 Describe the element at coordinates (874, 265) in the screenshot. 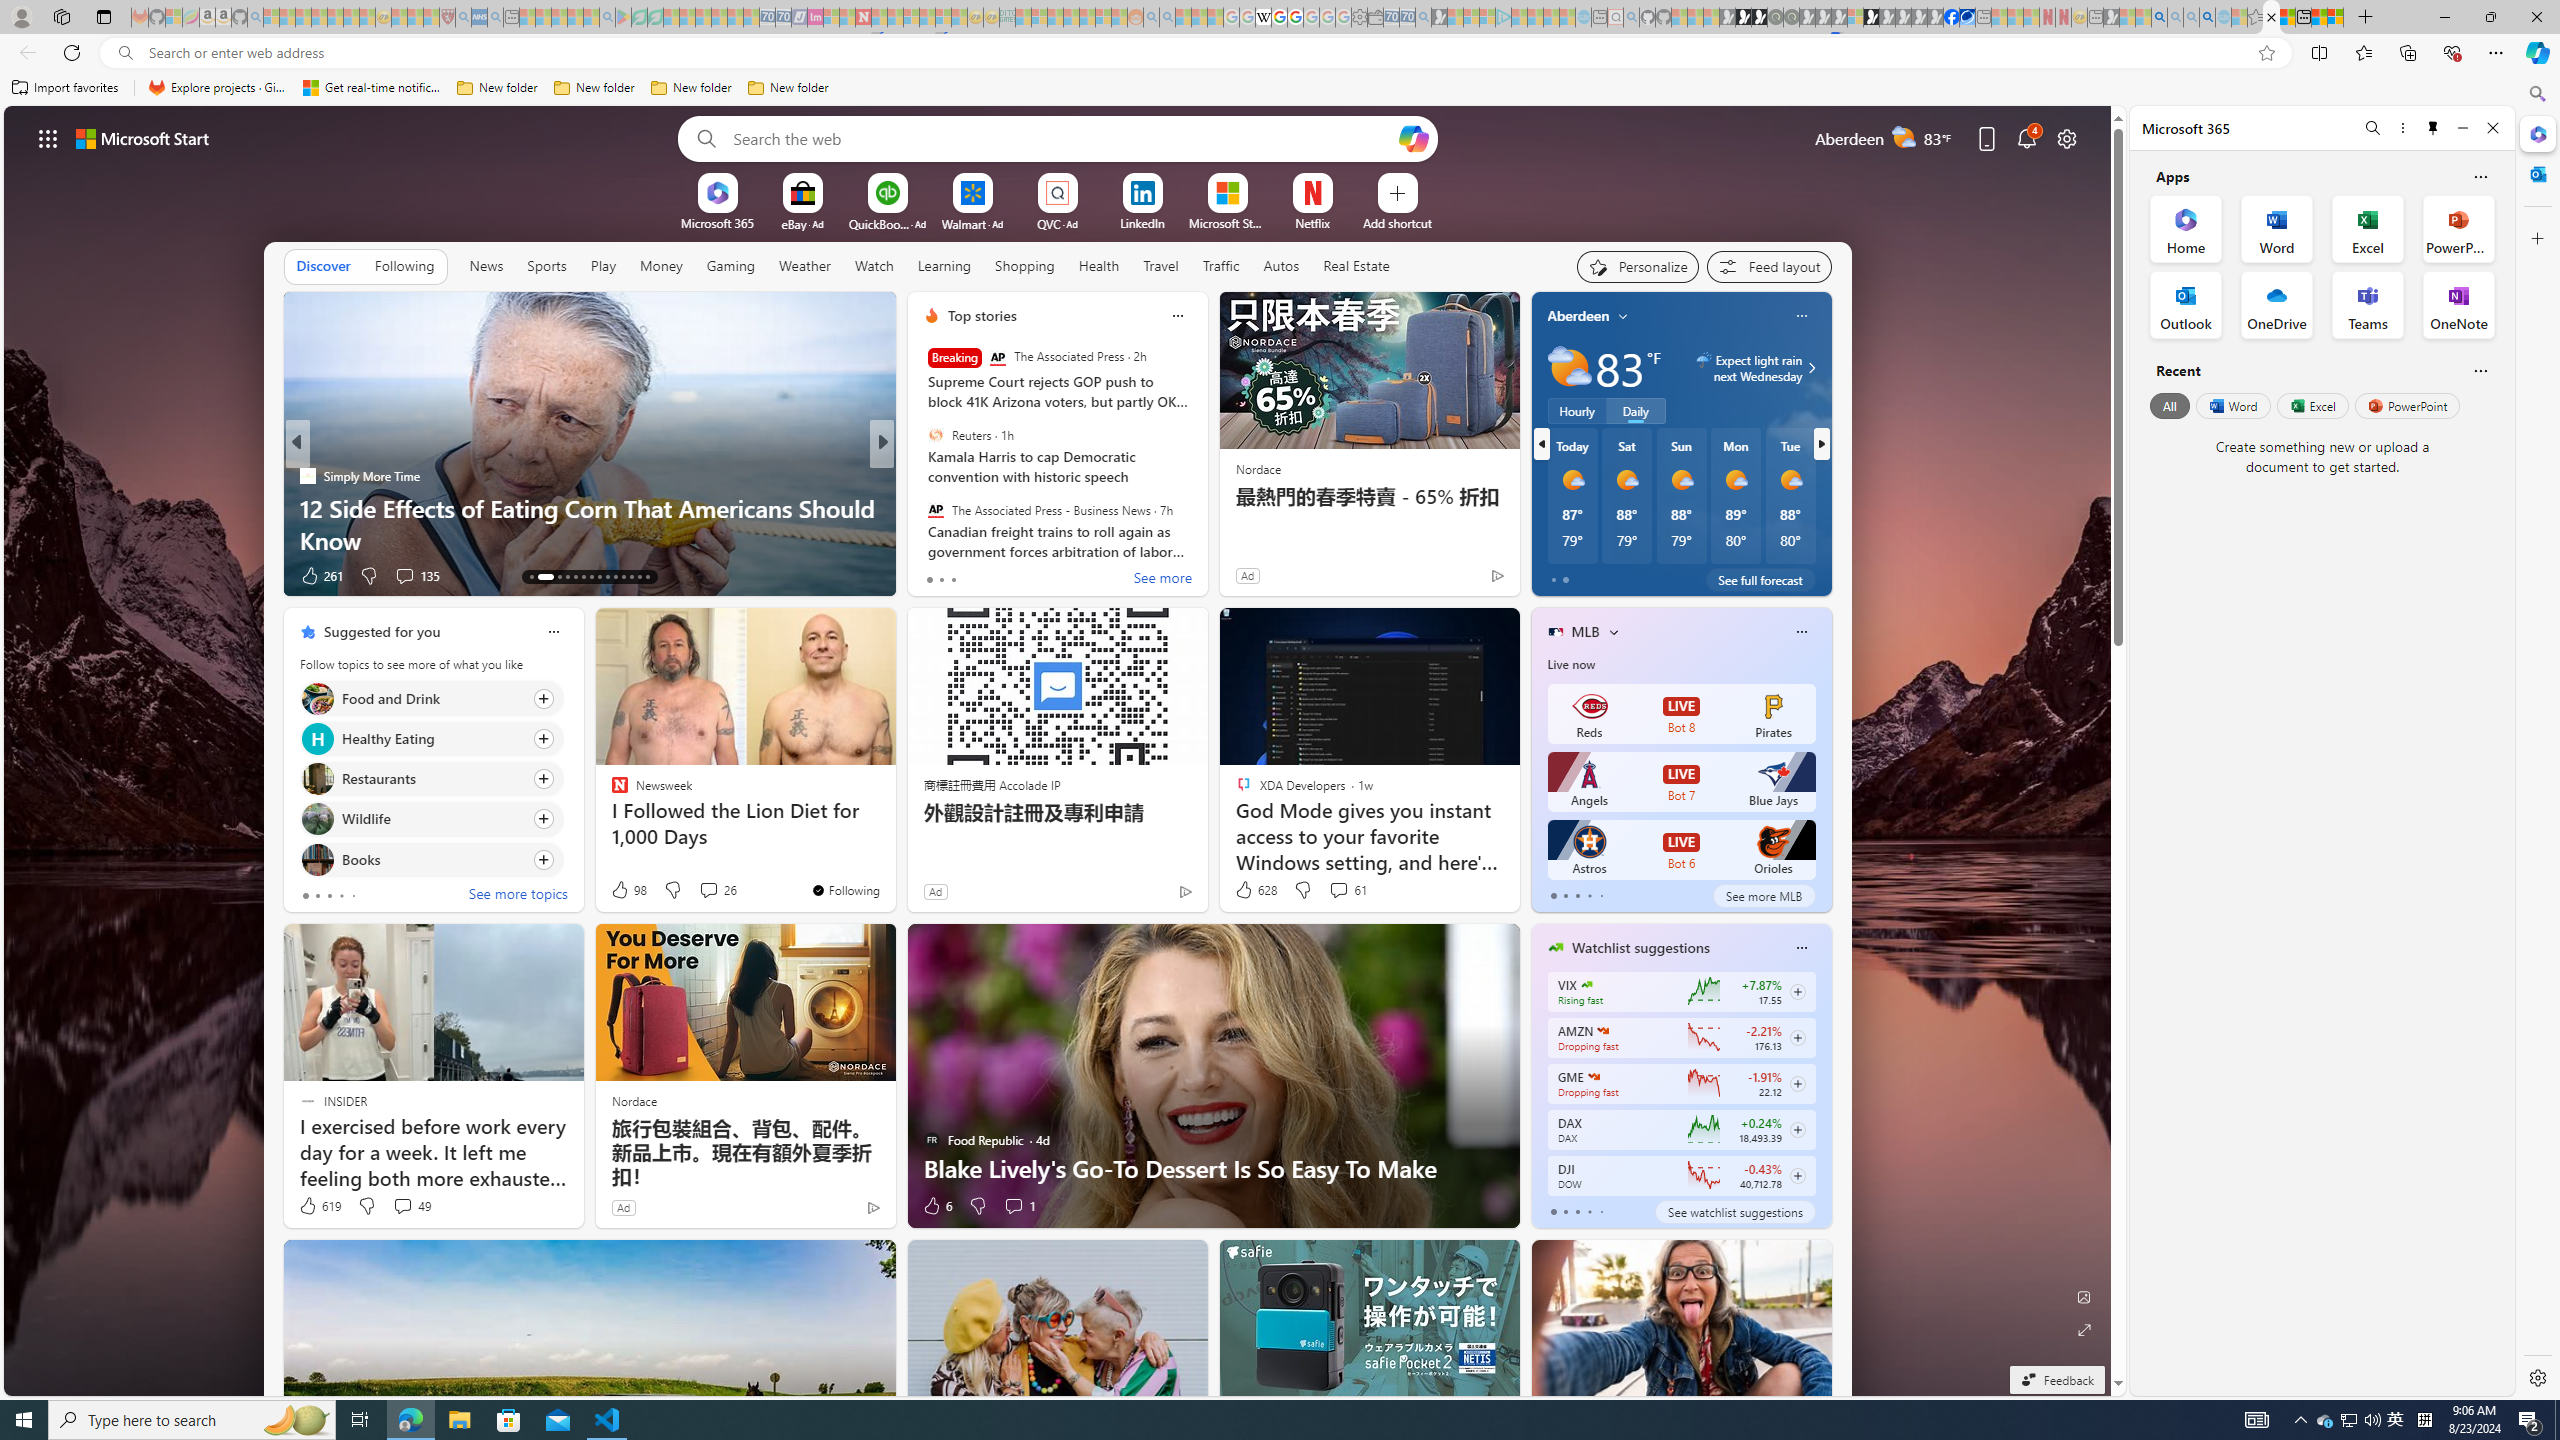

I see `Watch` at that location.